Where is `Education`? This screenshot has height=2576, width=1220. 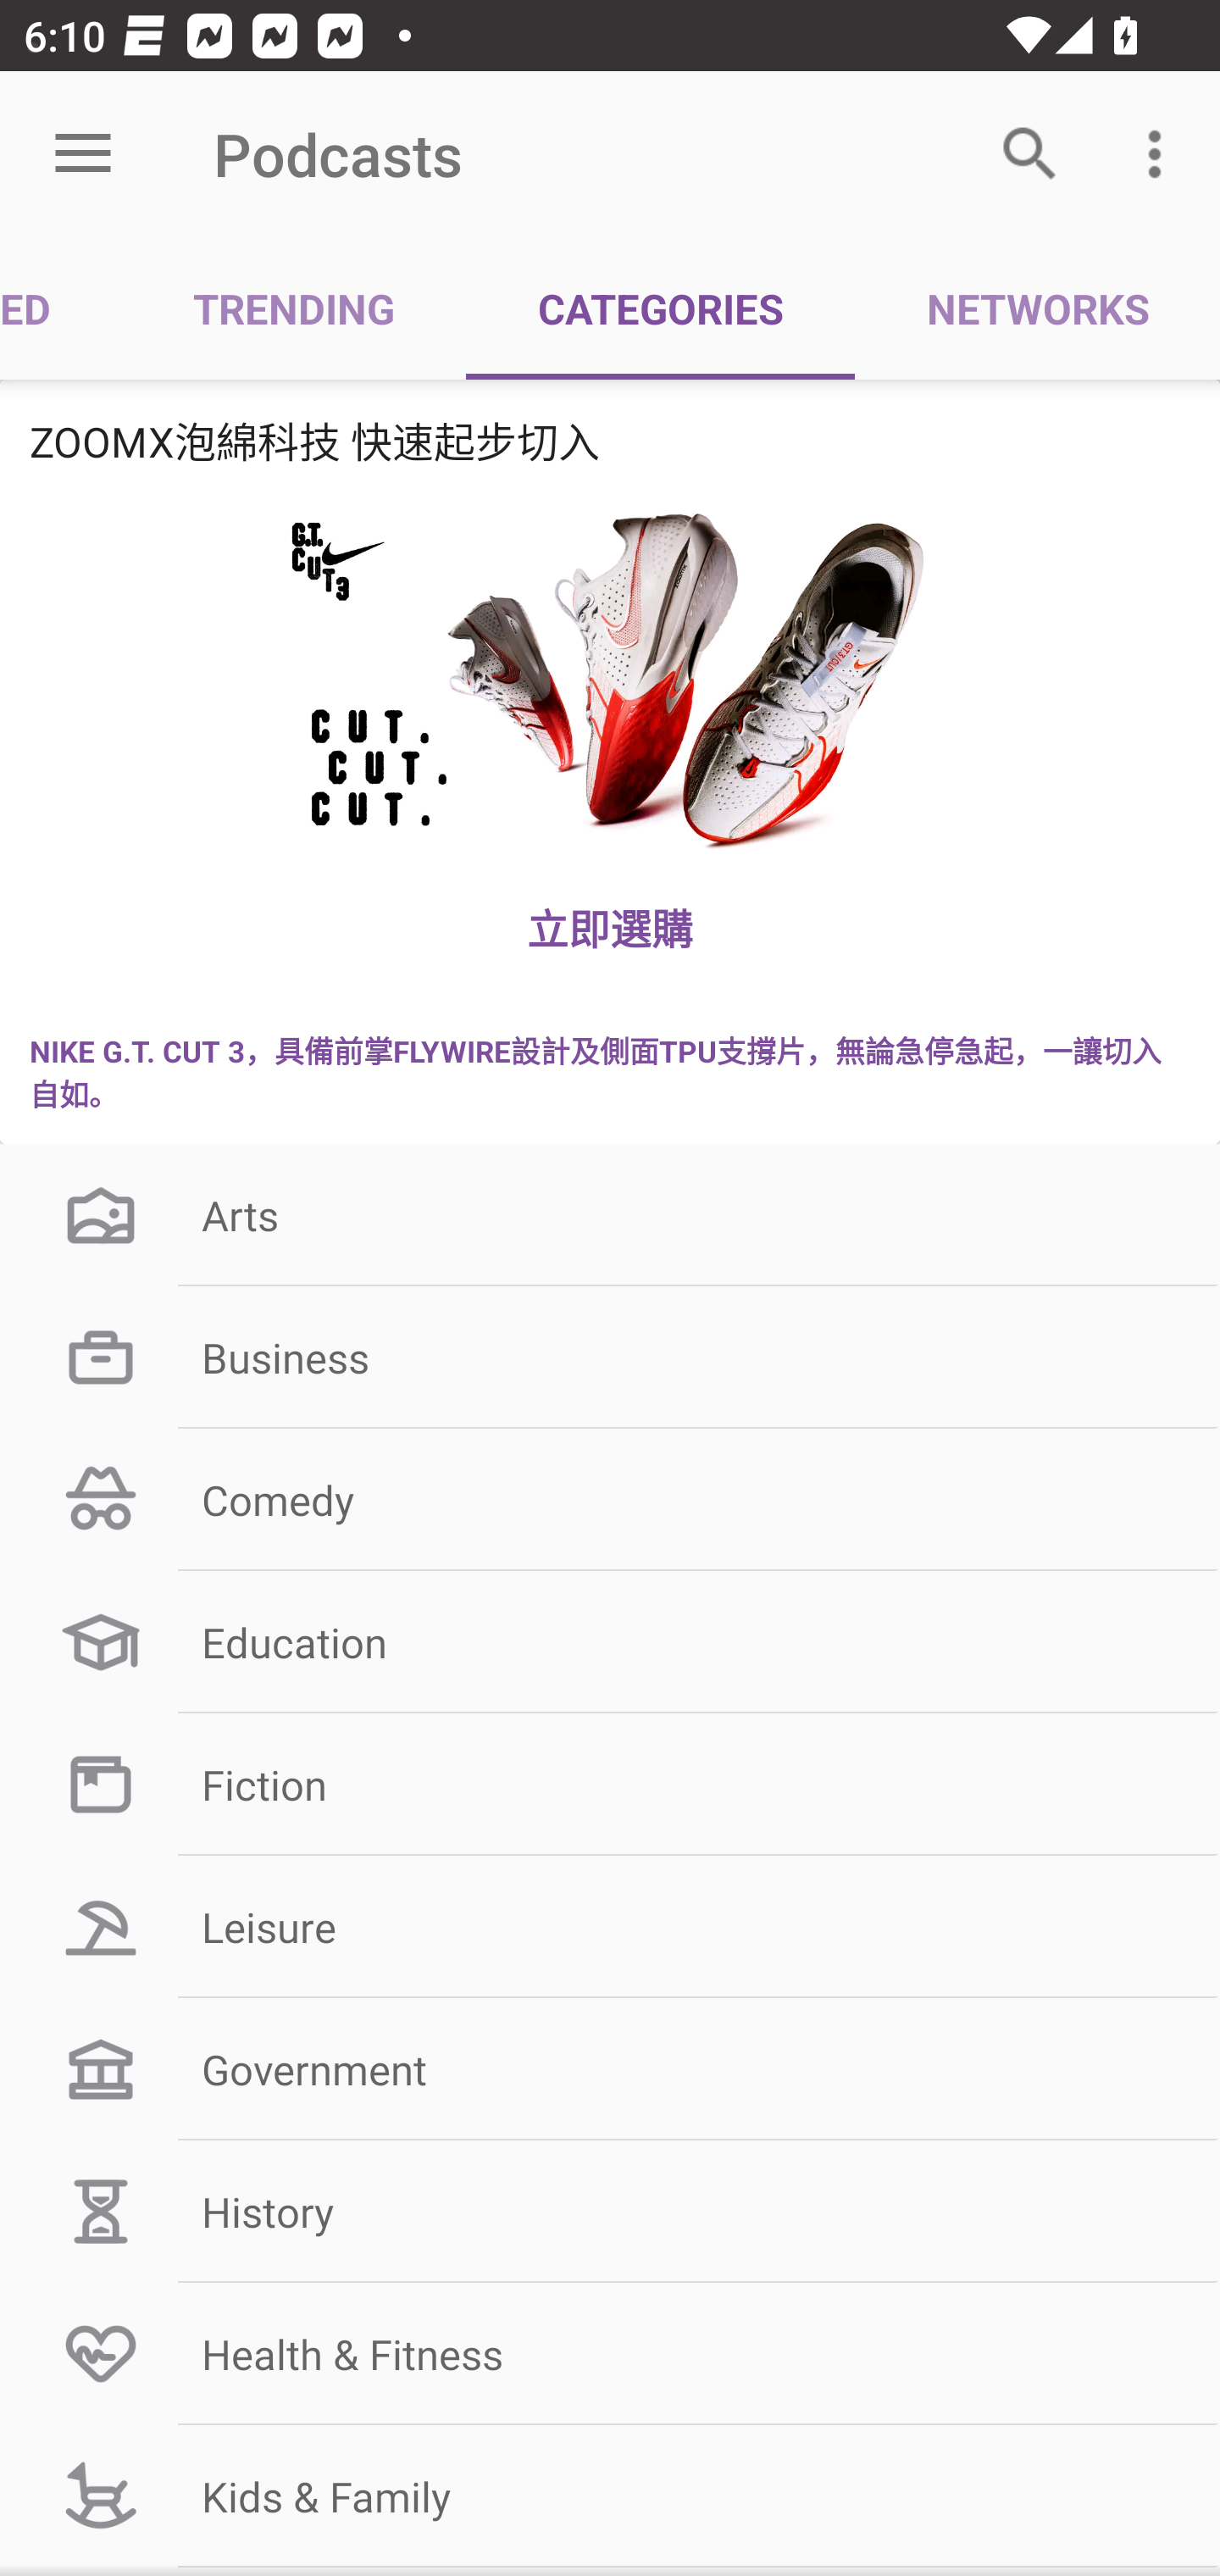 Education is located at coordinates (610, 1642).